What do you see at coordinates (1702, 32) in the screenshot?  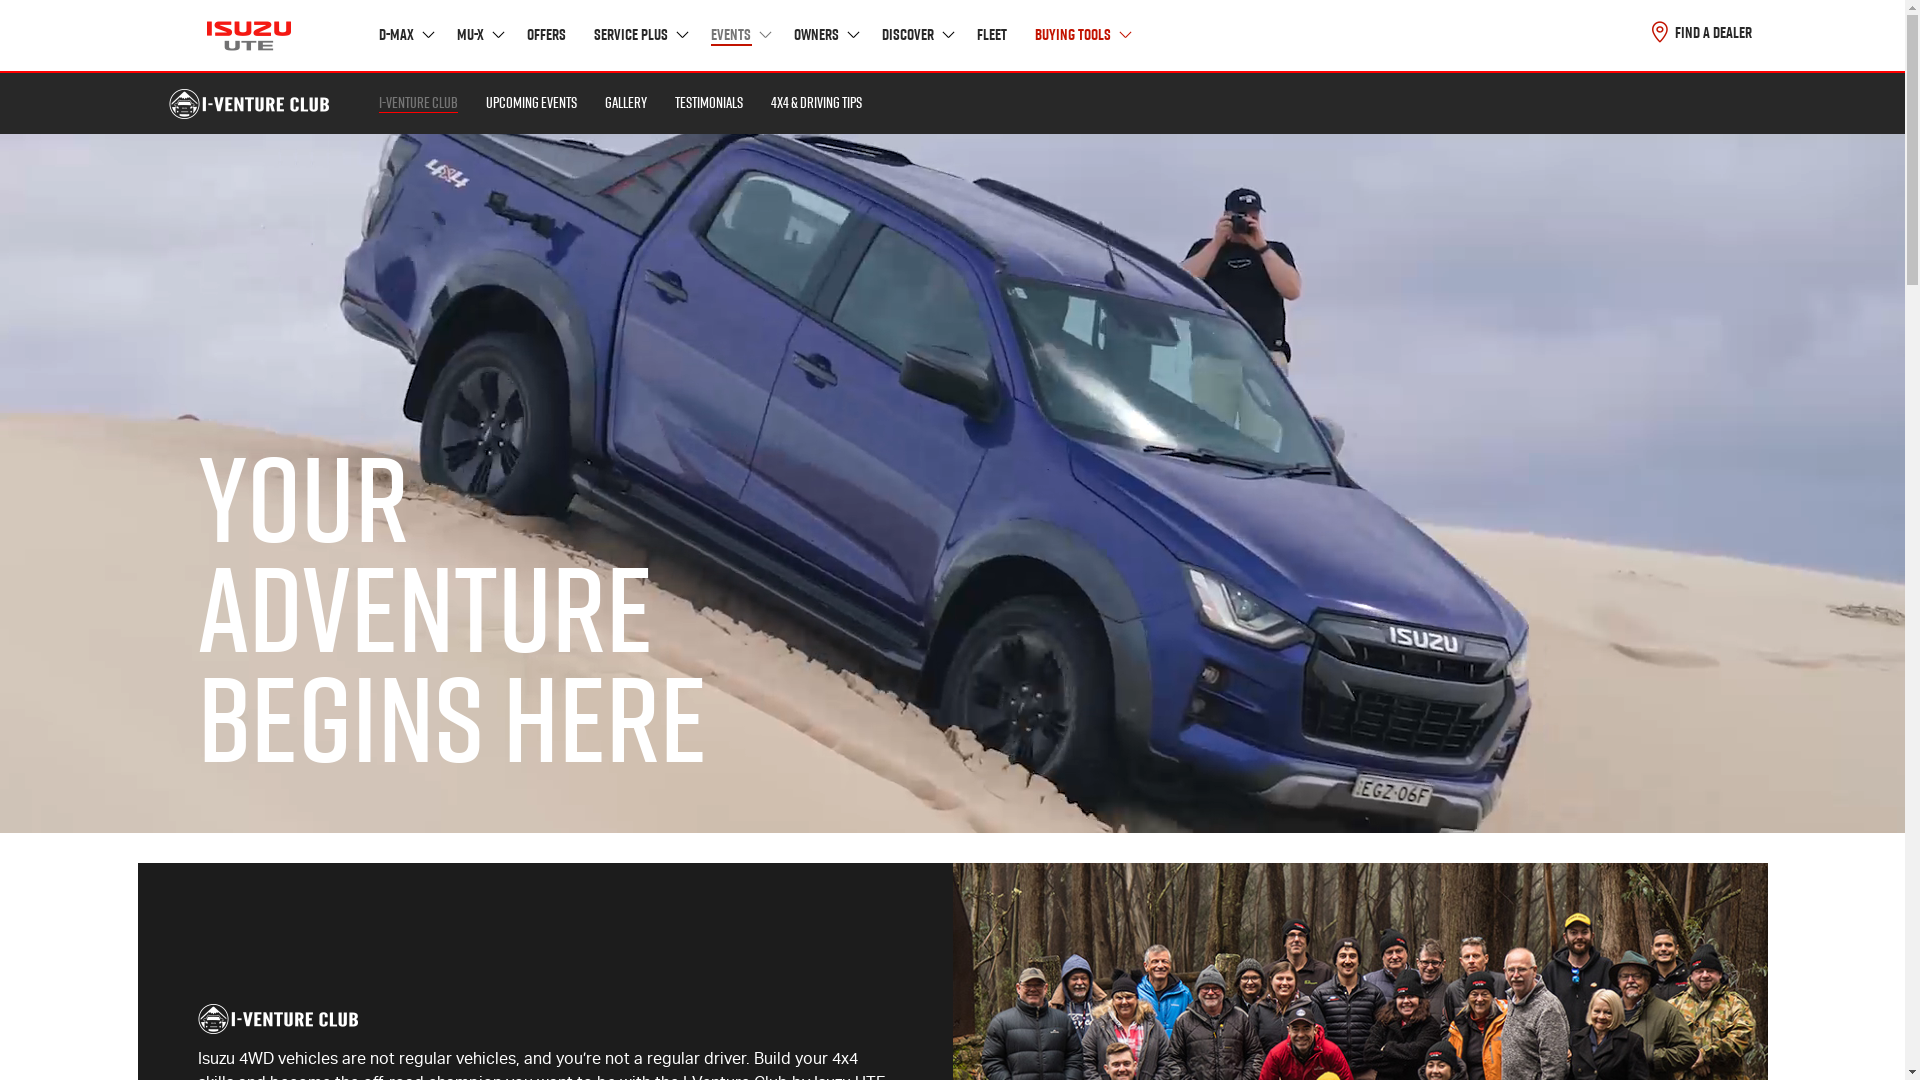 I see `FIND A DEALER` at bounding box center [1702, 32].